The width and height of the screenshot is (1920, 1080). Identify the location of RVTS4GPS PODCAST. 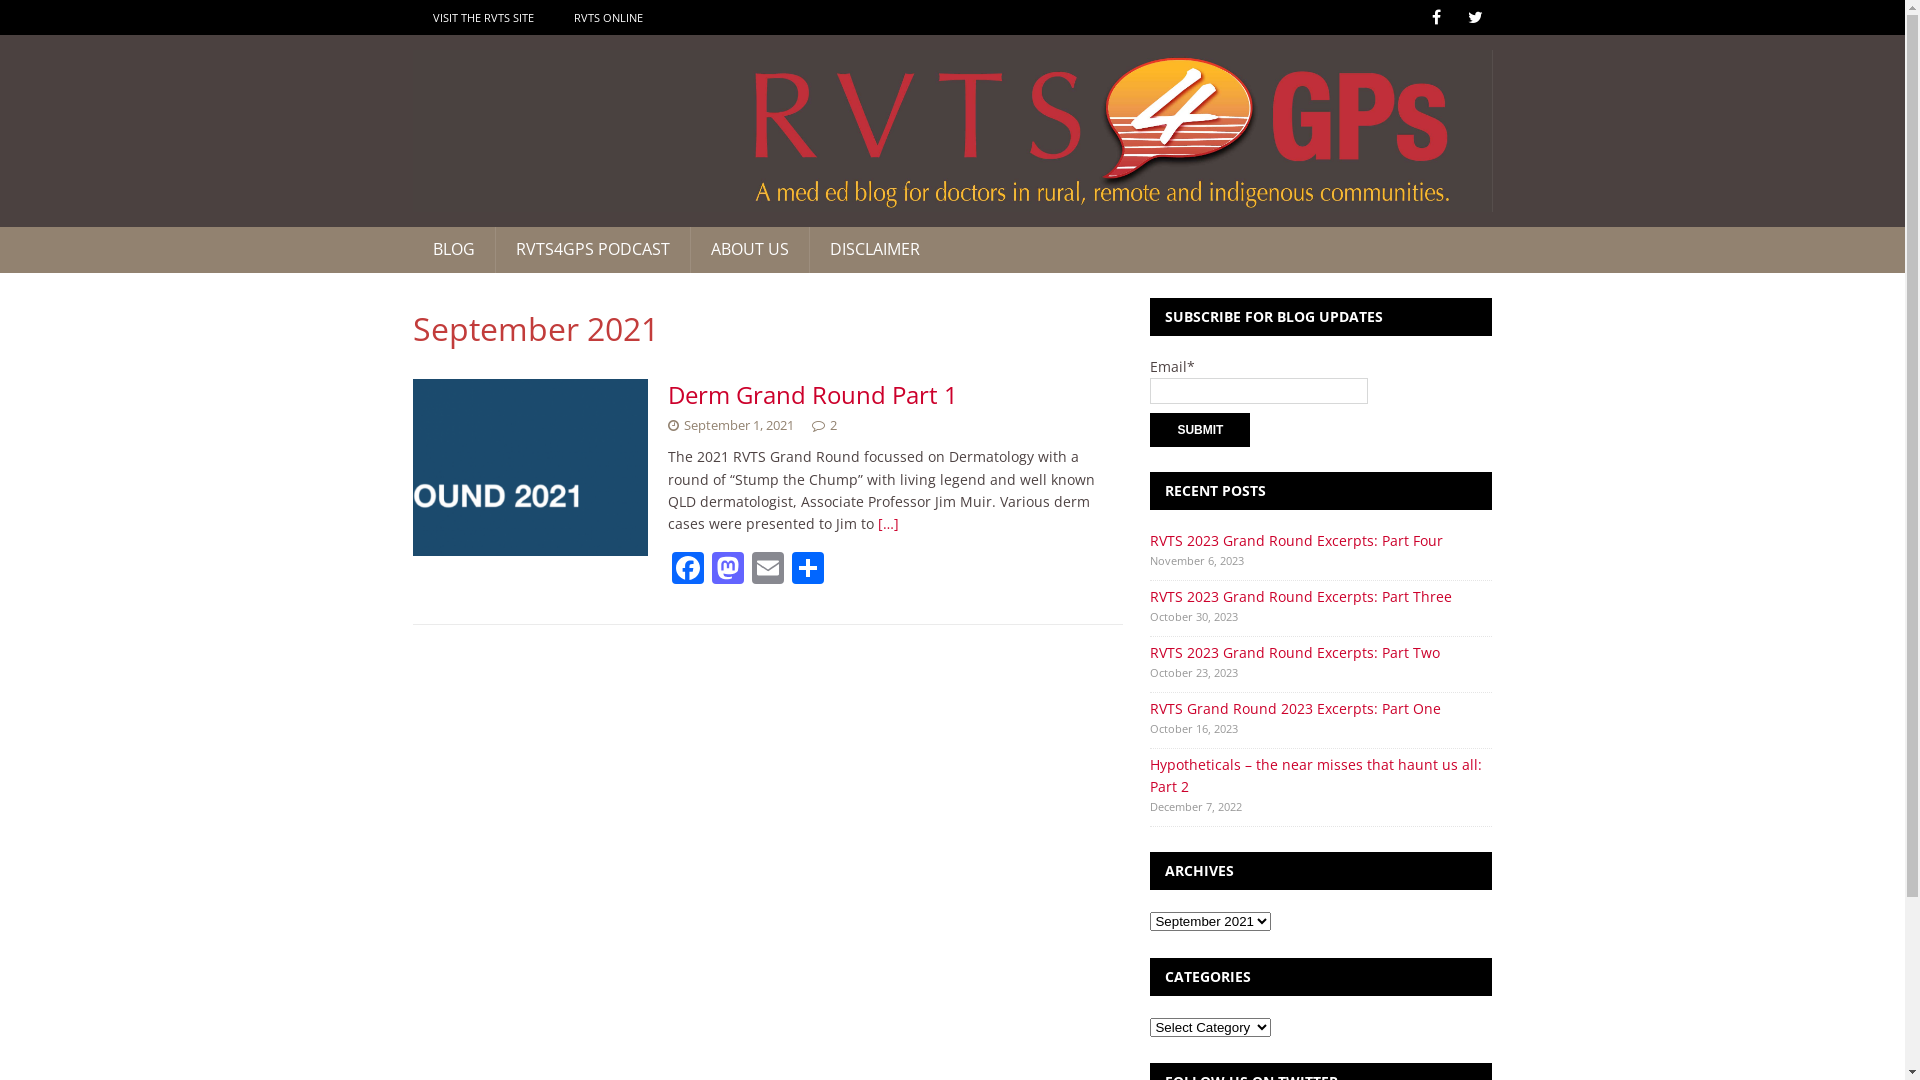
(591, 250).